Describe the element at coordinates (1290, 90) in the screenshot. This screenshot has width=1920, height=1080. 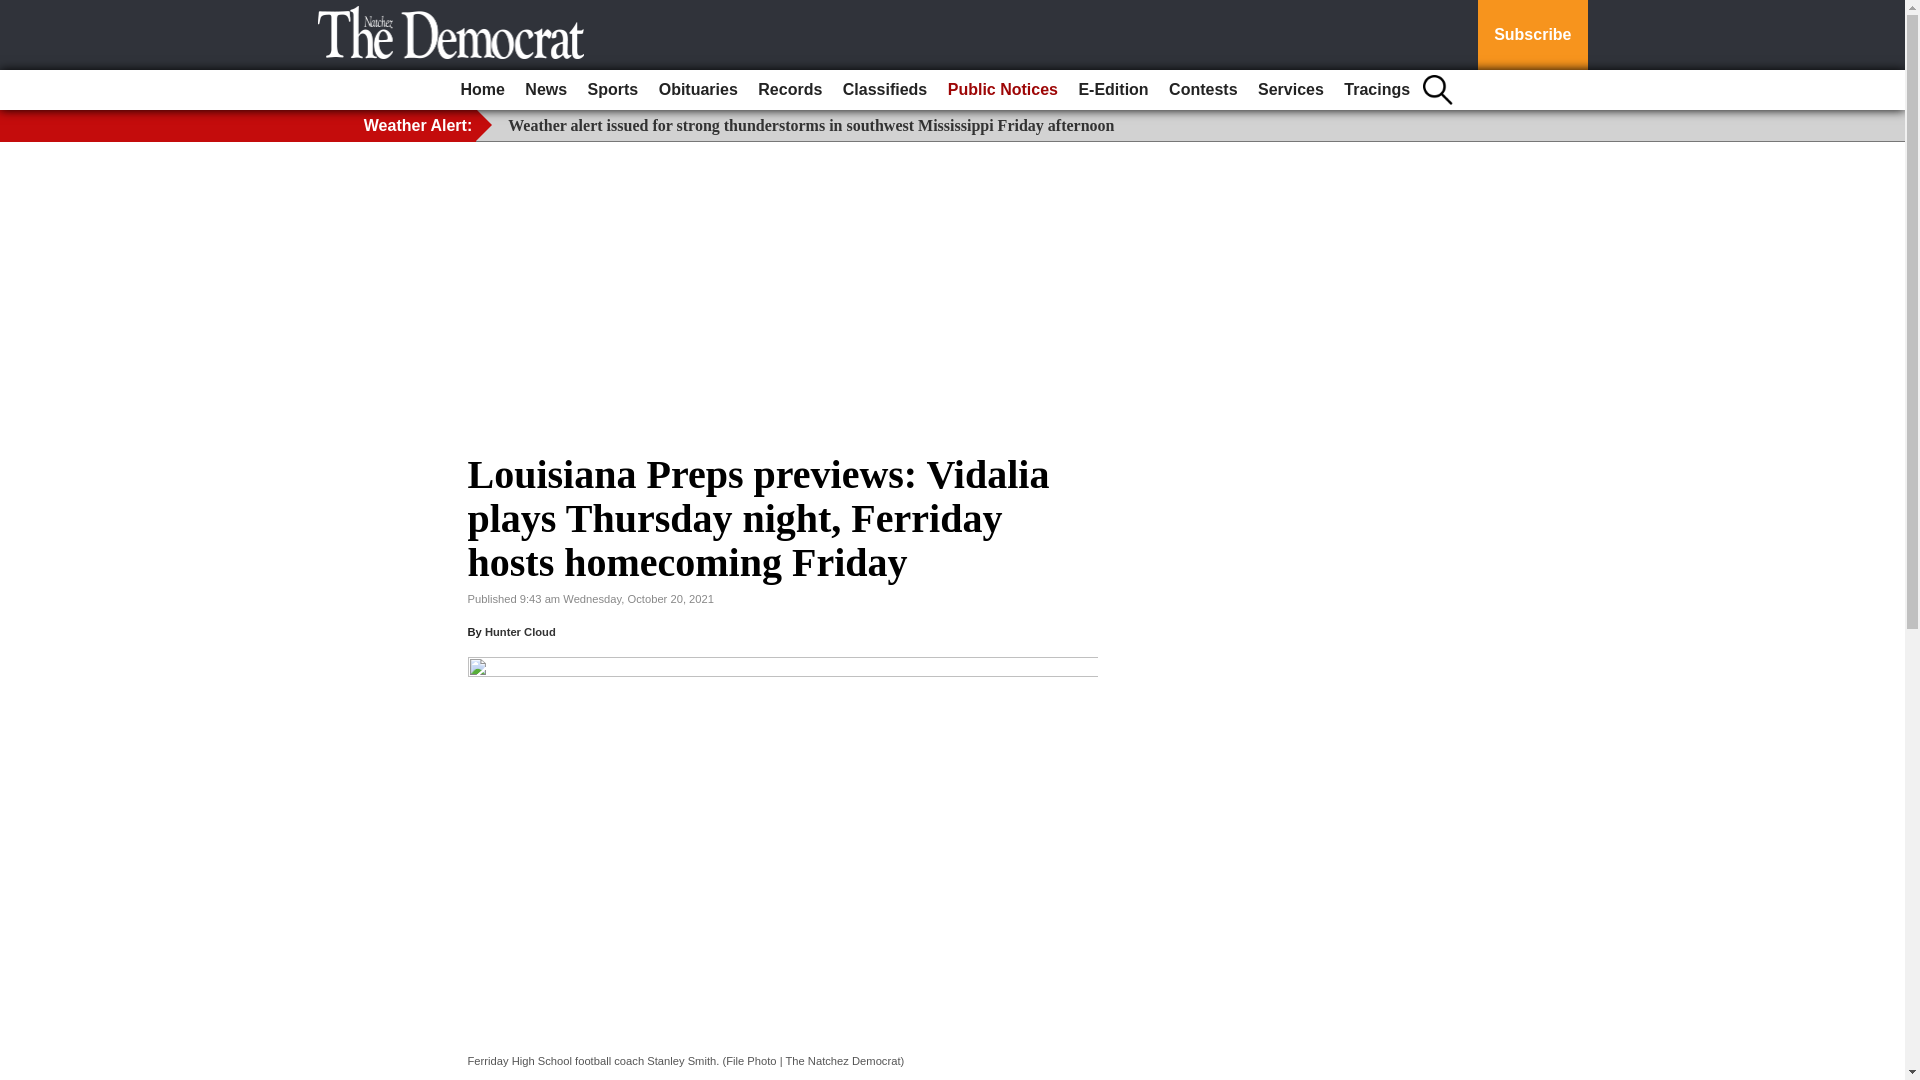
I see `Services` at that location.